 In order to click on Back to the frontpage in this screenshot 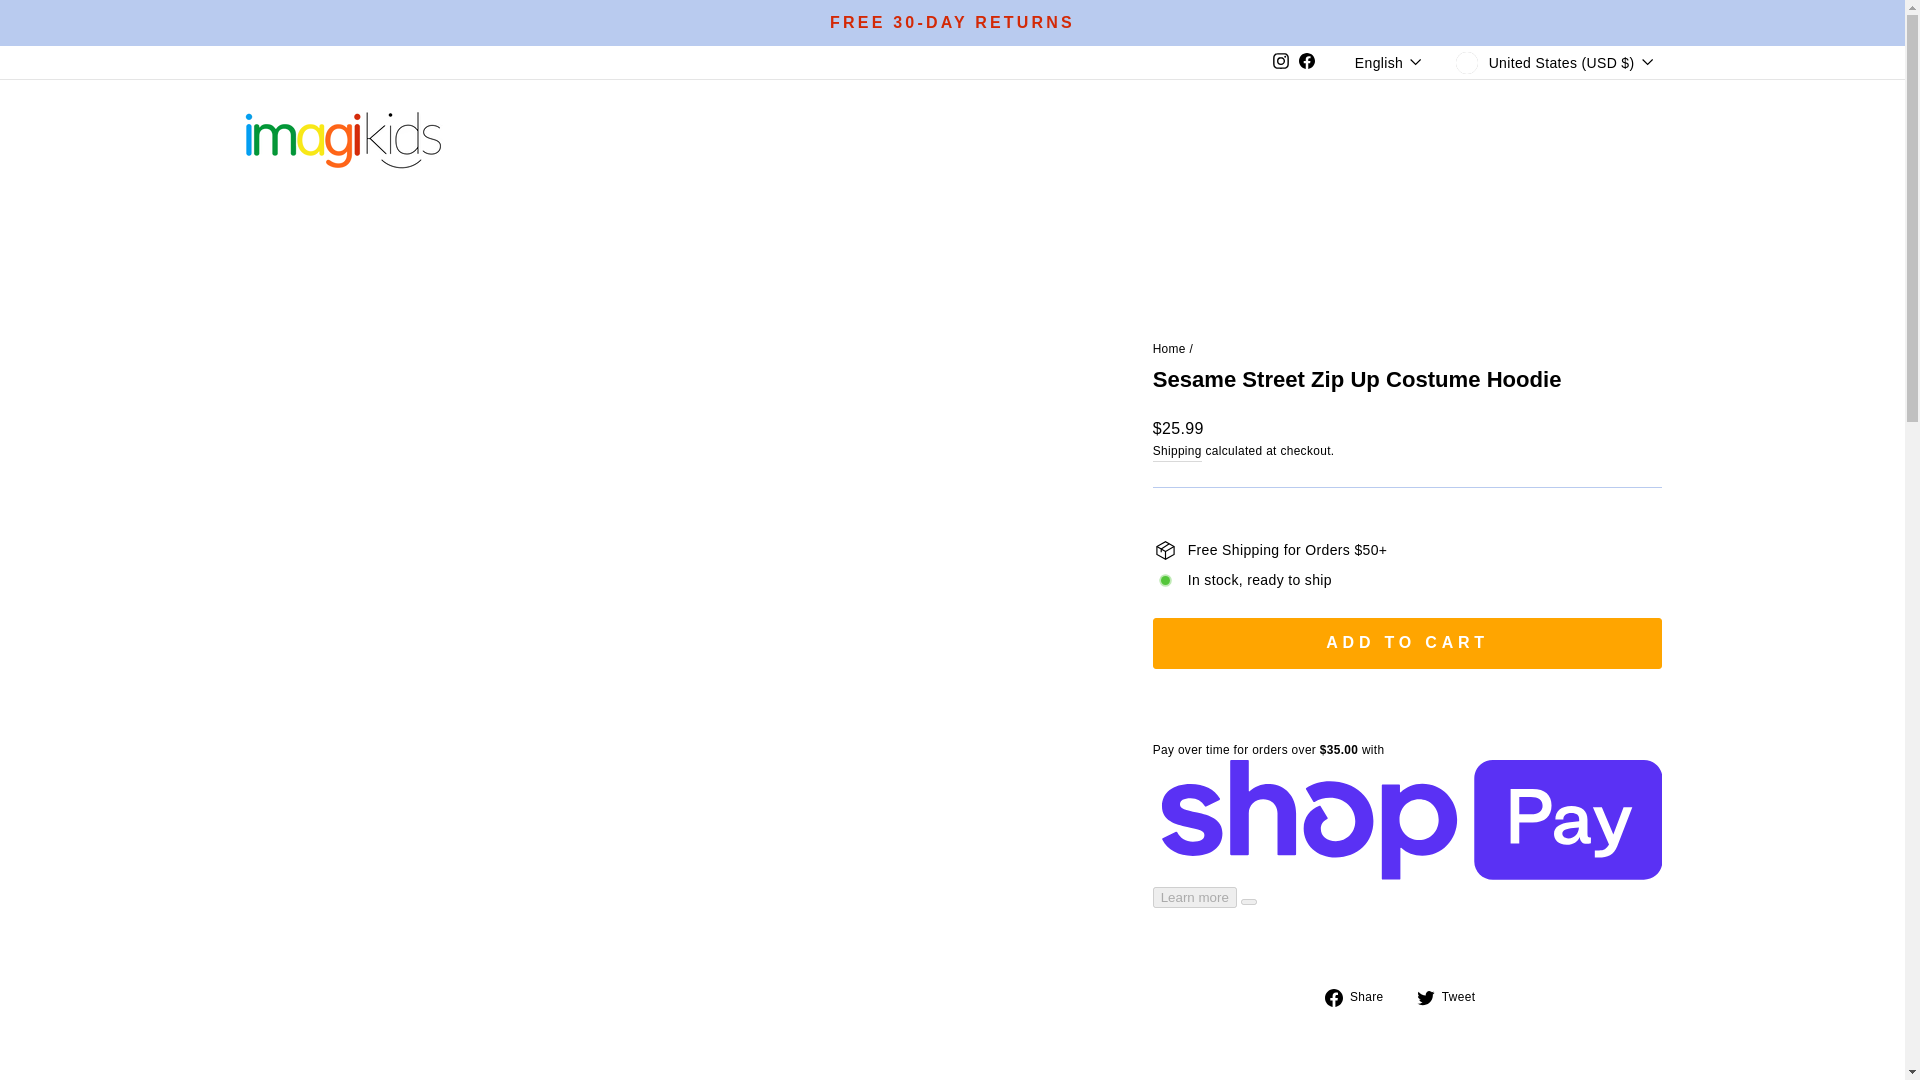, I will do `click(1170, 349)`.